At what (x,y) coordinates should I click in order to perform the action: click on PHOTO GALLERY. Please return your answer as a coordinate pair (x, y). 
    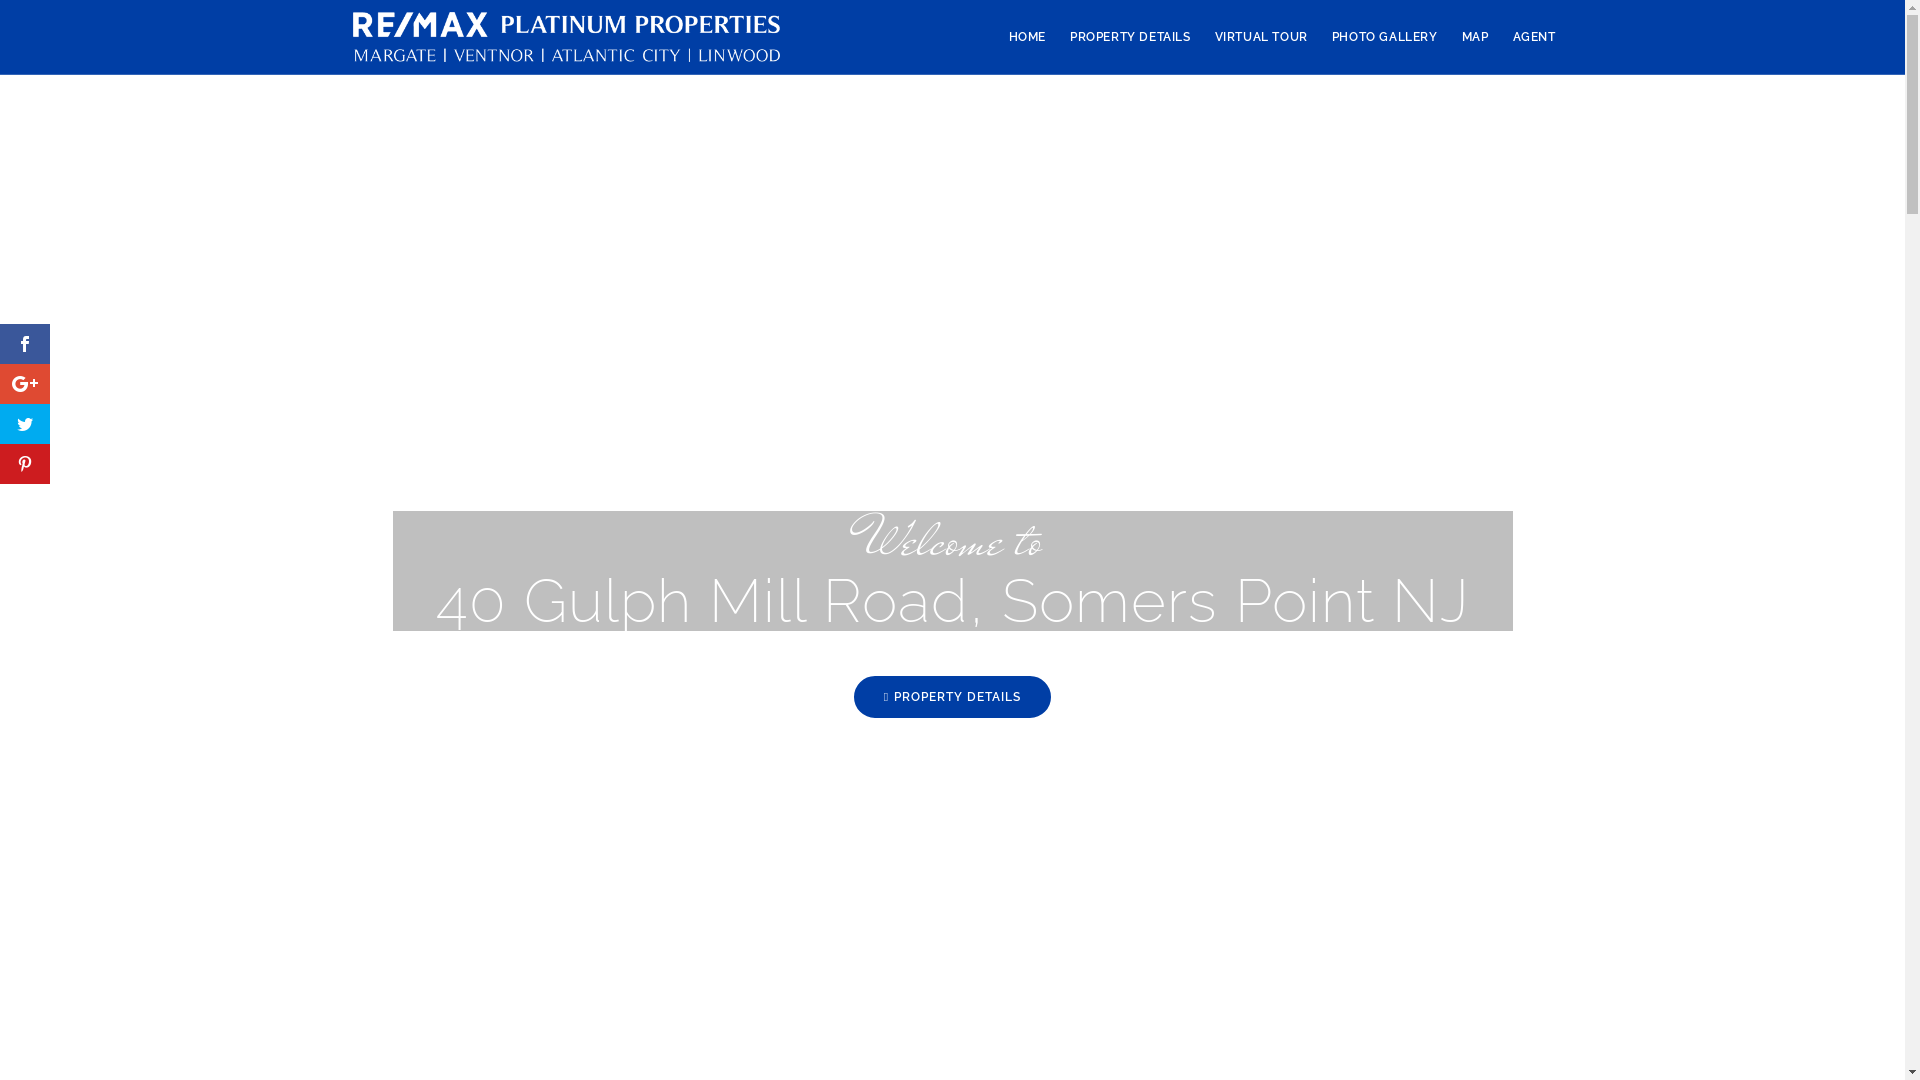
    Looking at the image, I should click on (1385, 37).